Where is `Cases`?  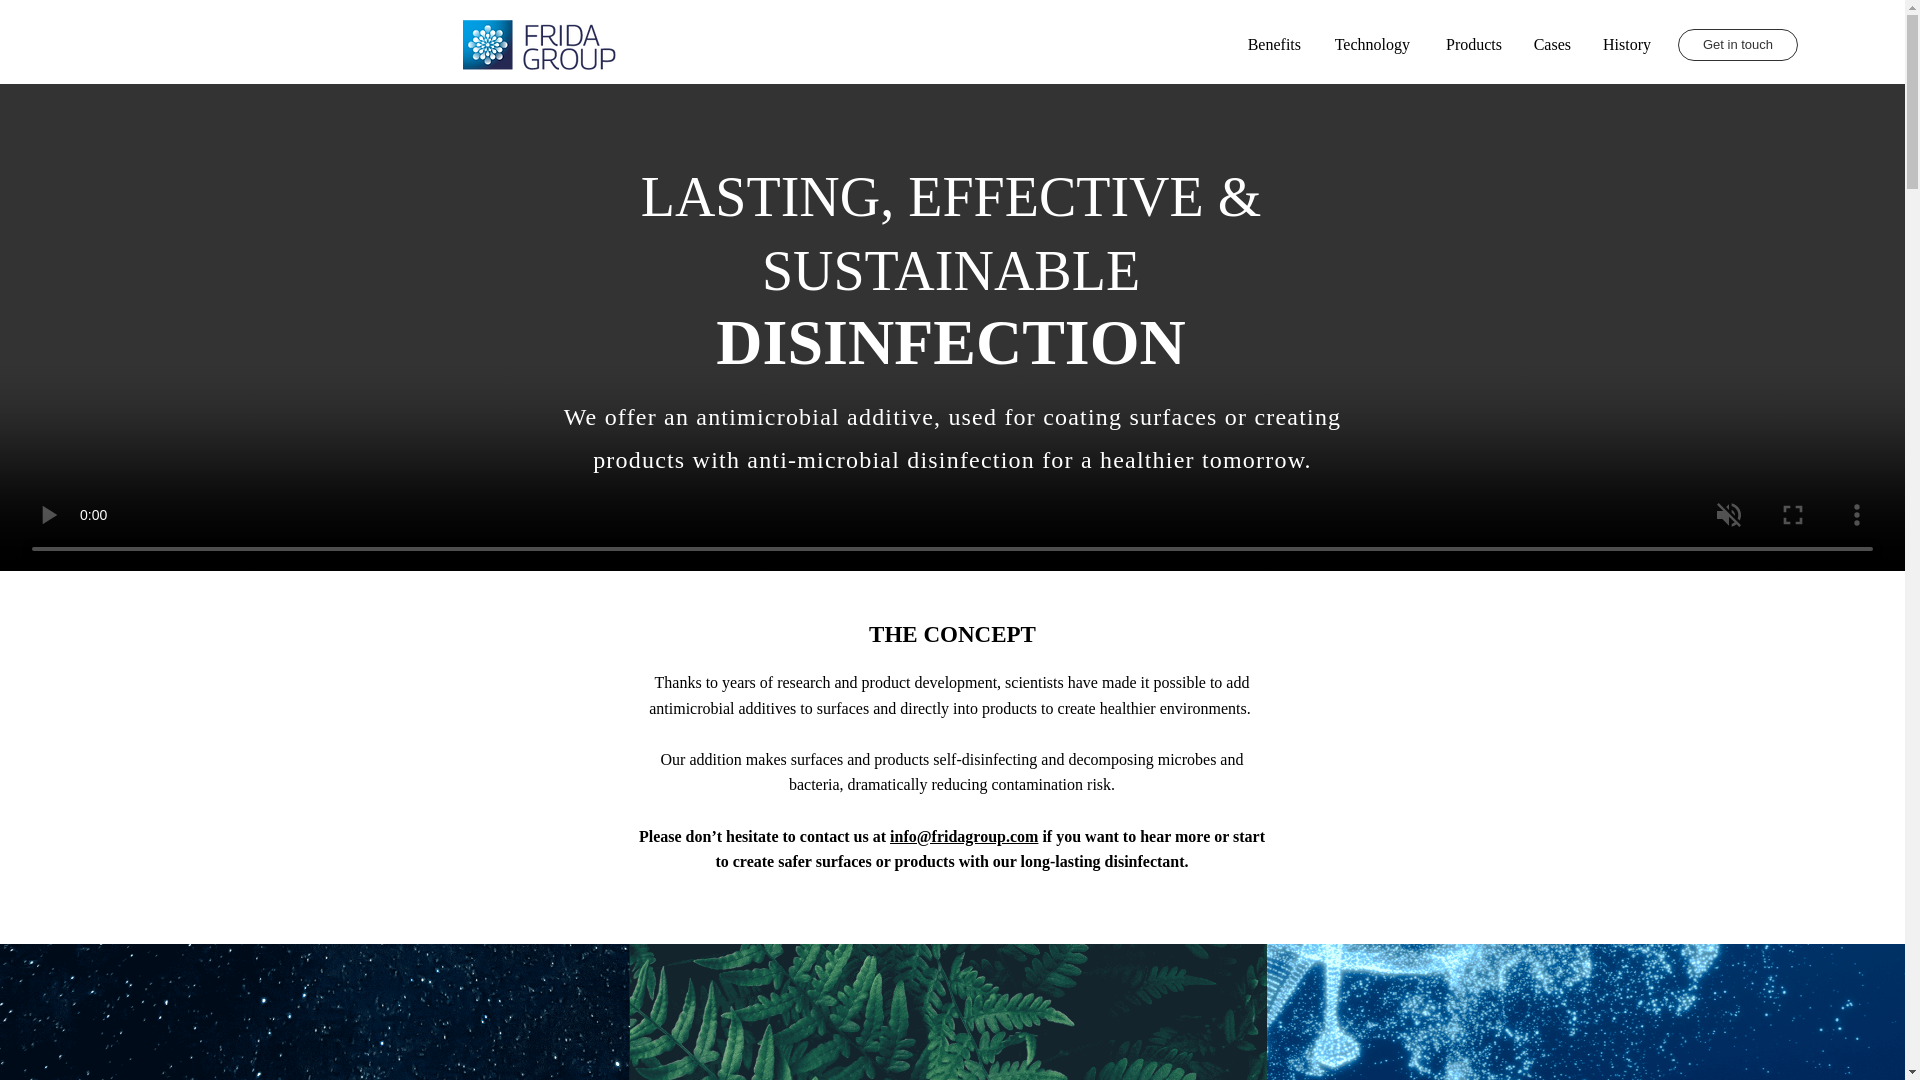
Cases is located at coordinates (1550, 45).